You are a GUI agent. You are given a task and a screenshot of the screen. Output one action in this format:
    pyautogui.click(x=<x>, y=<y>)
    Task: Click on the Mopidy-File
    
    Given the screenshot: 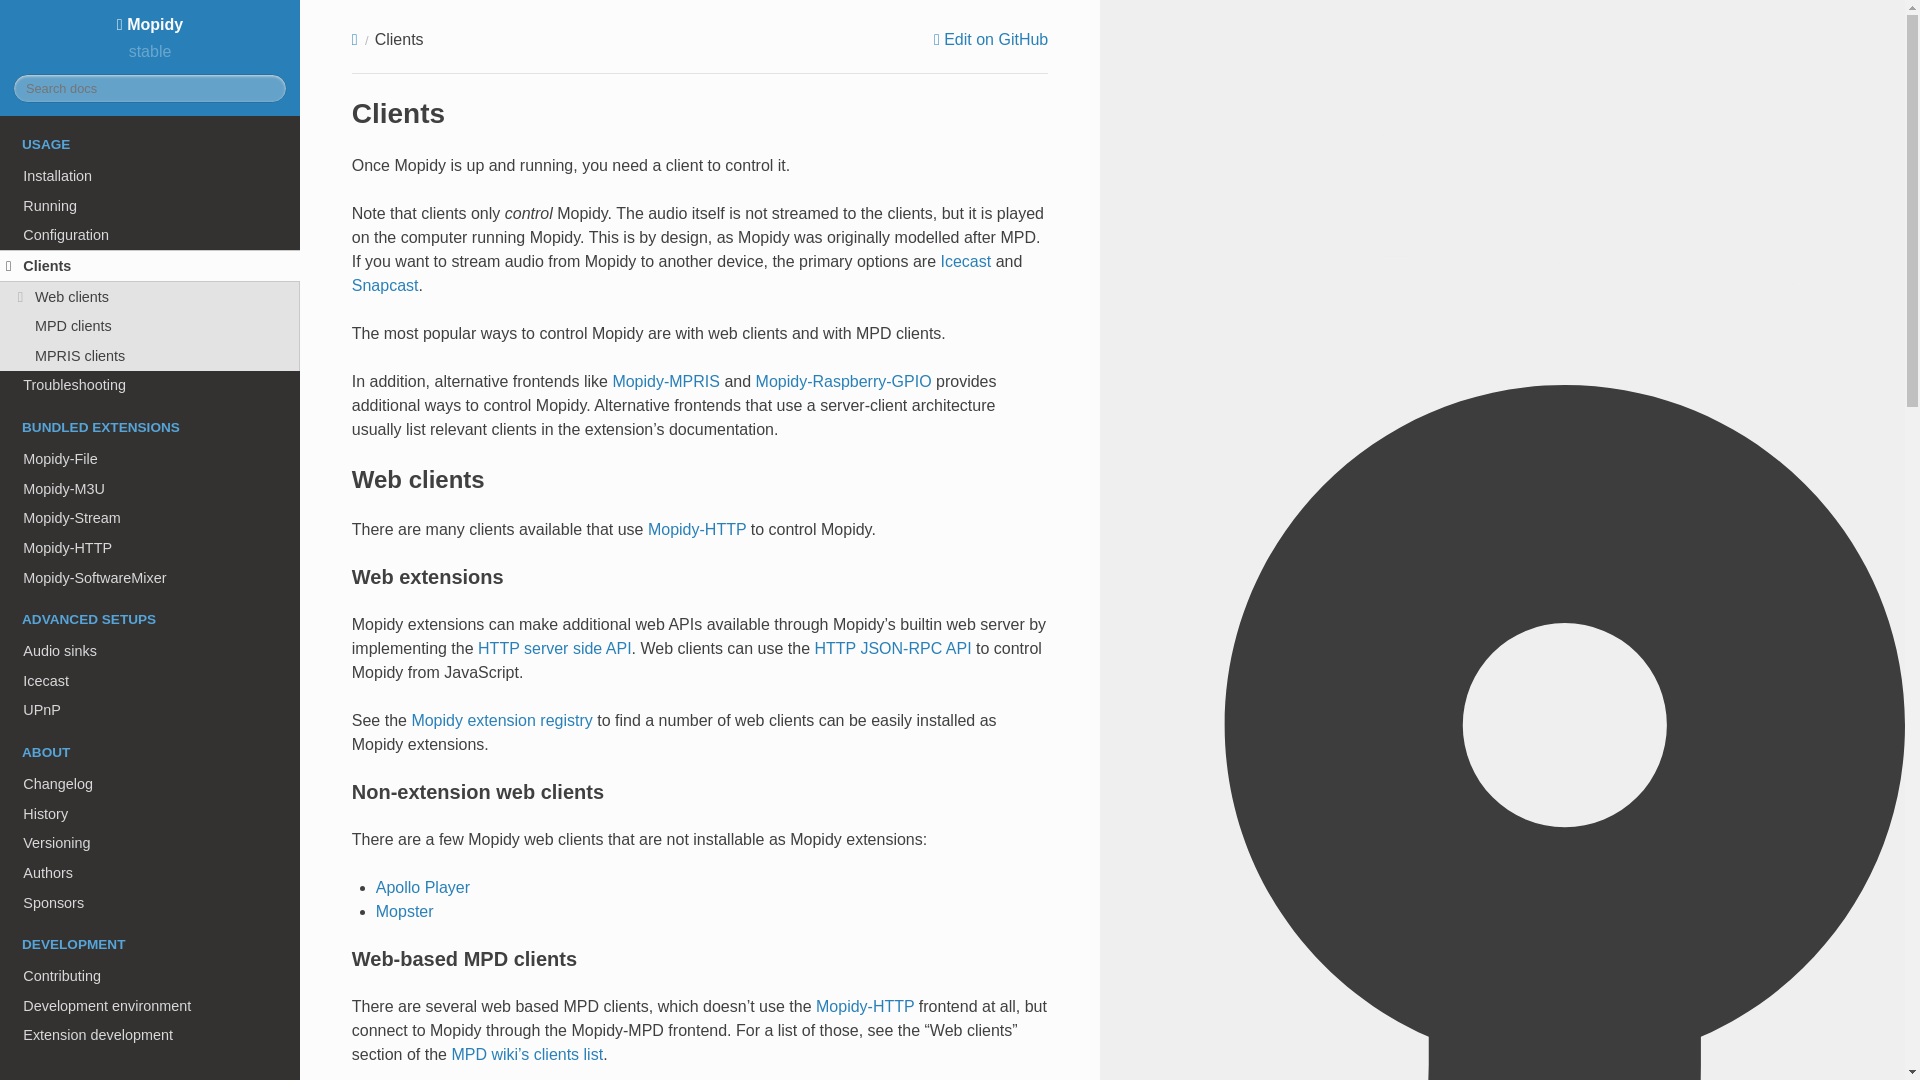 What is the action you would take?
    pyautogui.click(x=150, y=458)
    